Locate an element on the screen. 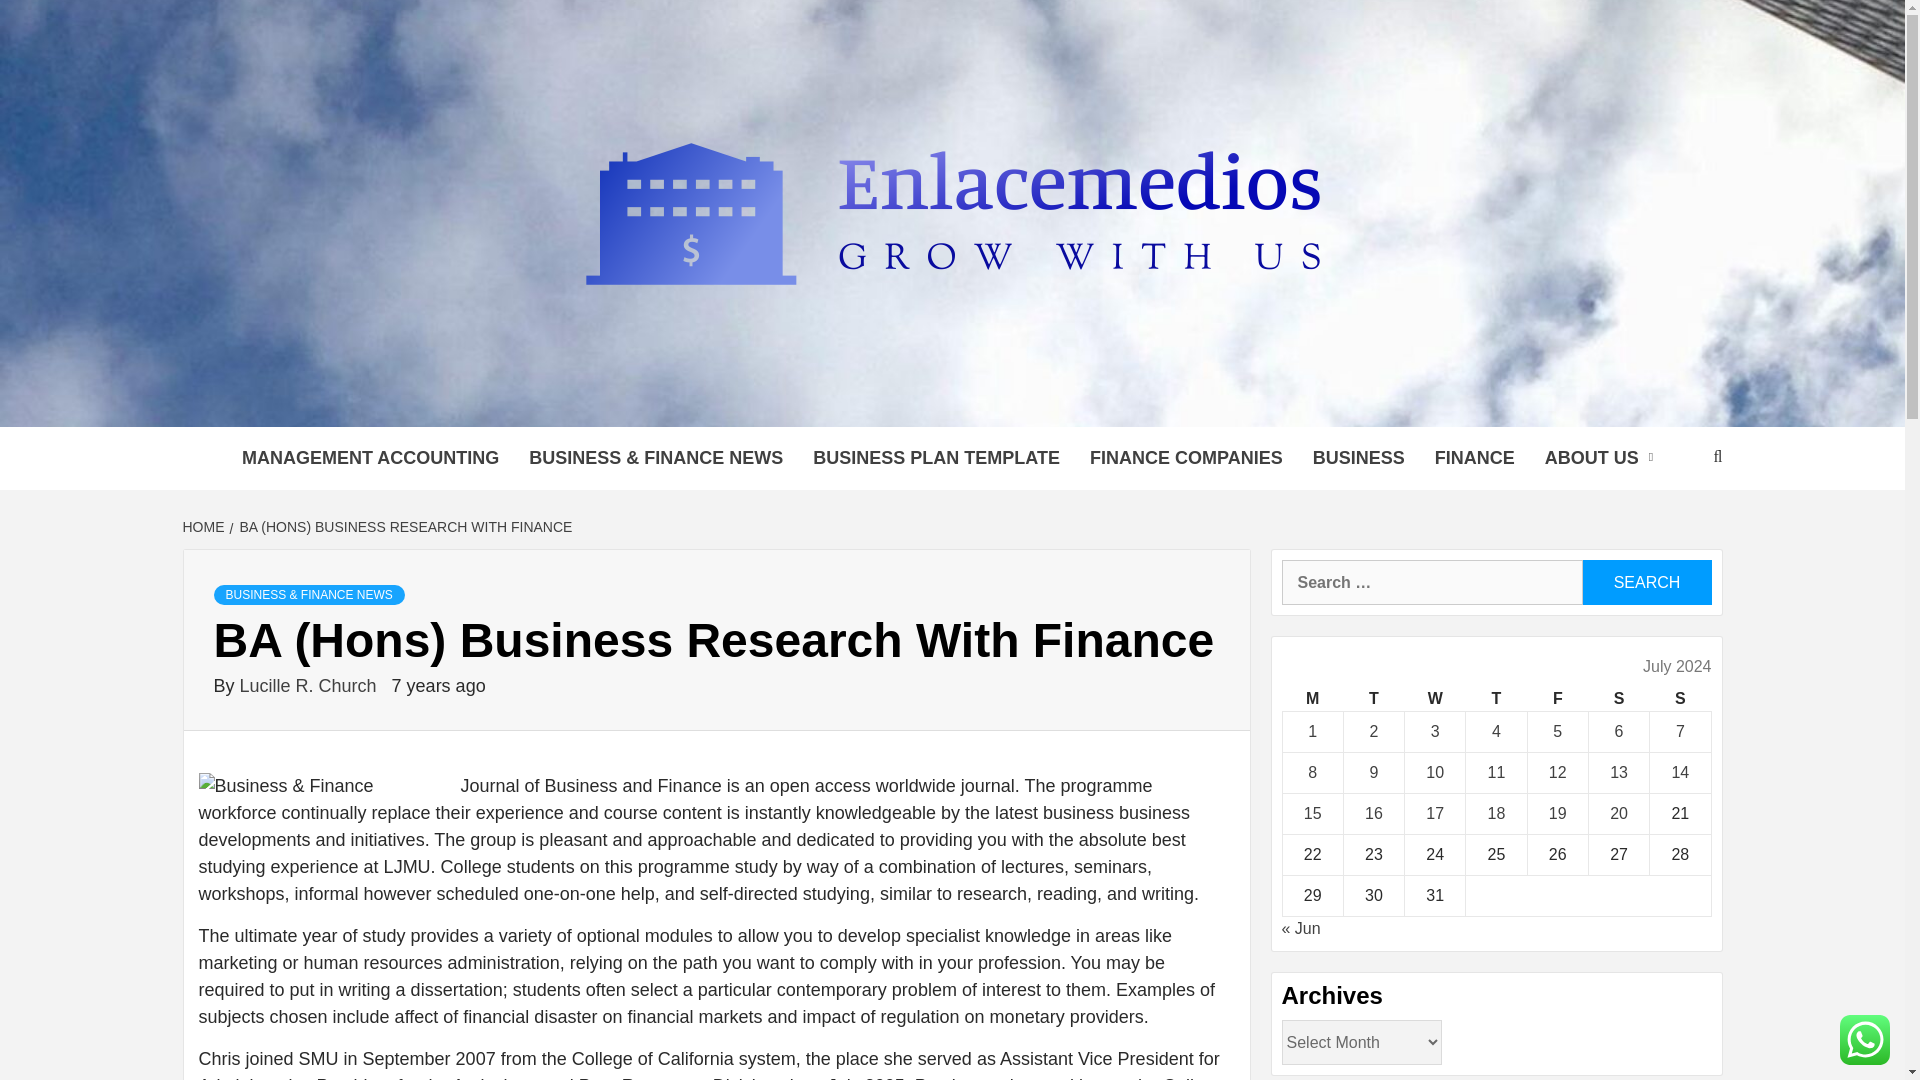 The height and width of the screenshot is (1080, 1920). ABOUT US is located at coordinates (1604, 458).